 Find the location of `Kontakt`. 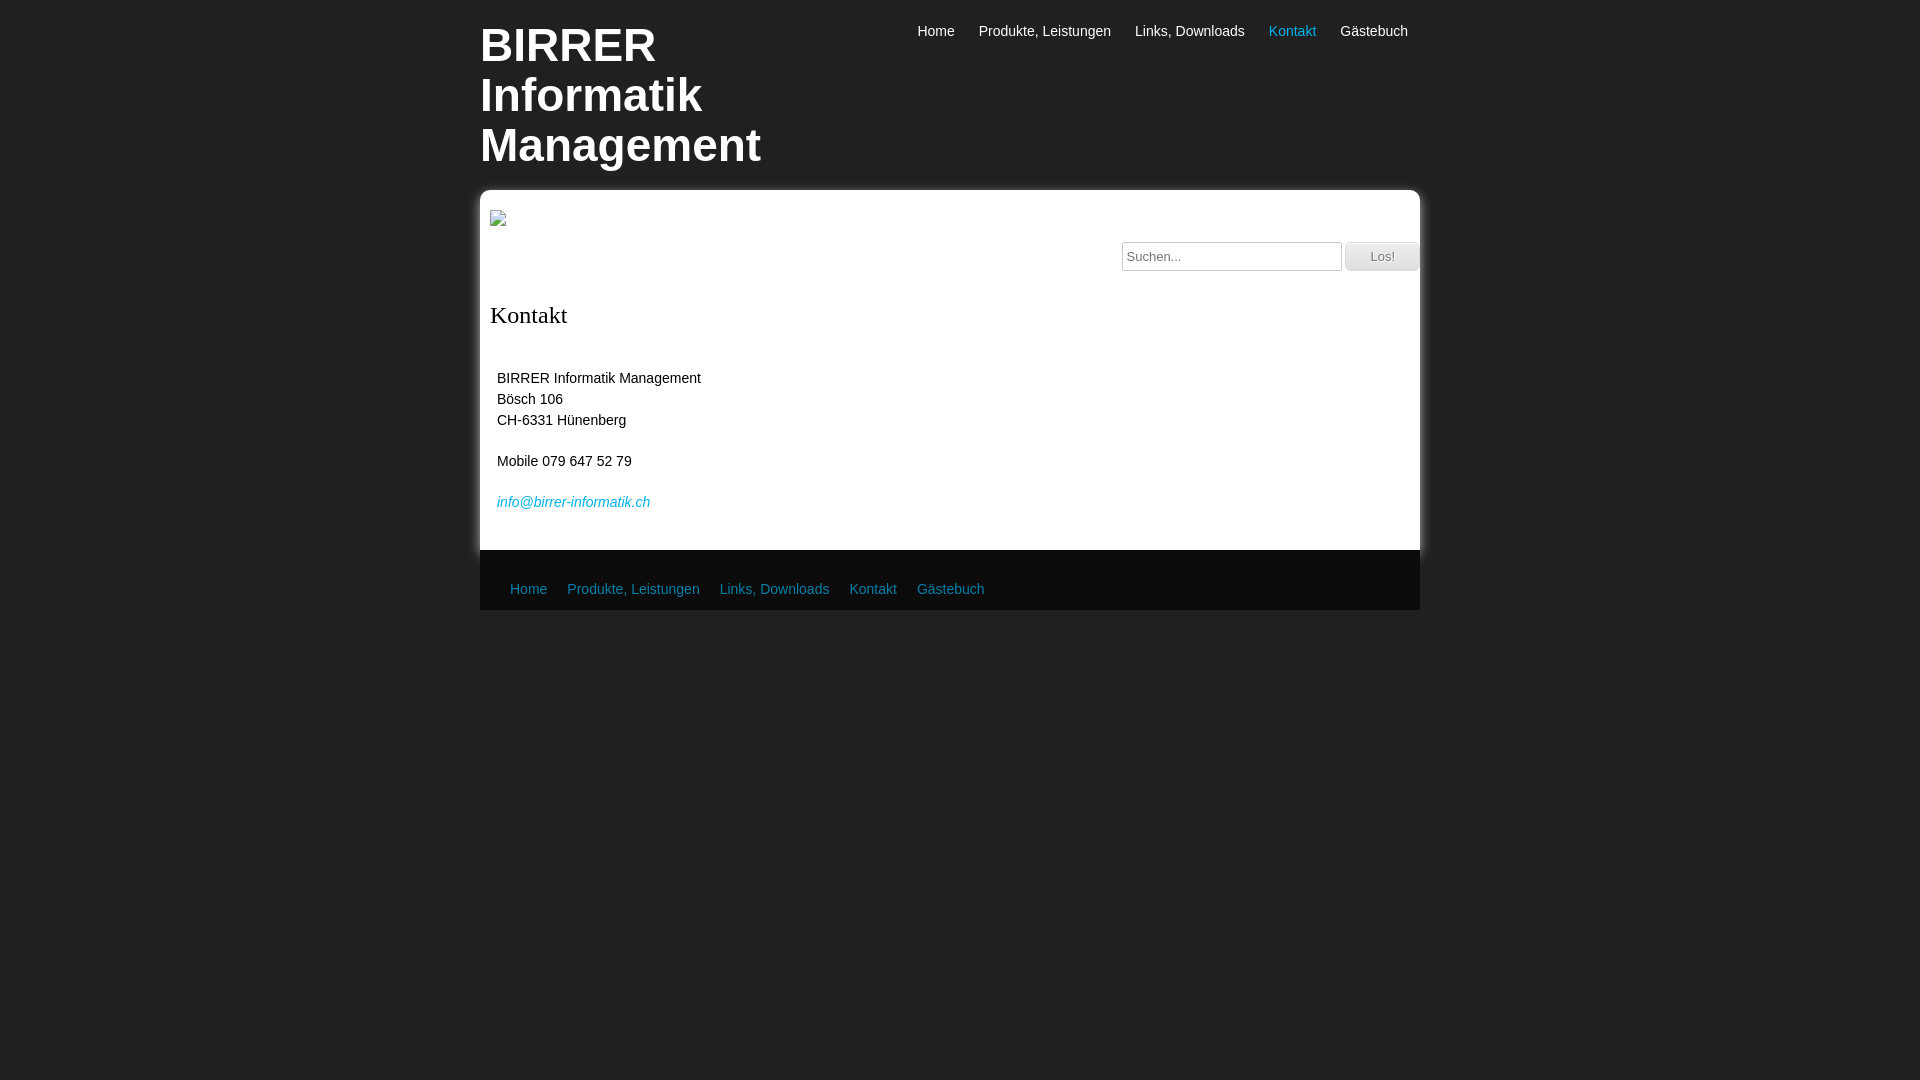

Kontakt is located at coordinates (1292, 31).